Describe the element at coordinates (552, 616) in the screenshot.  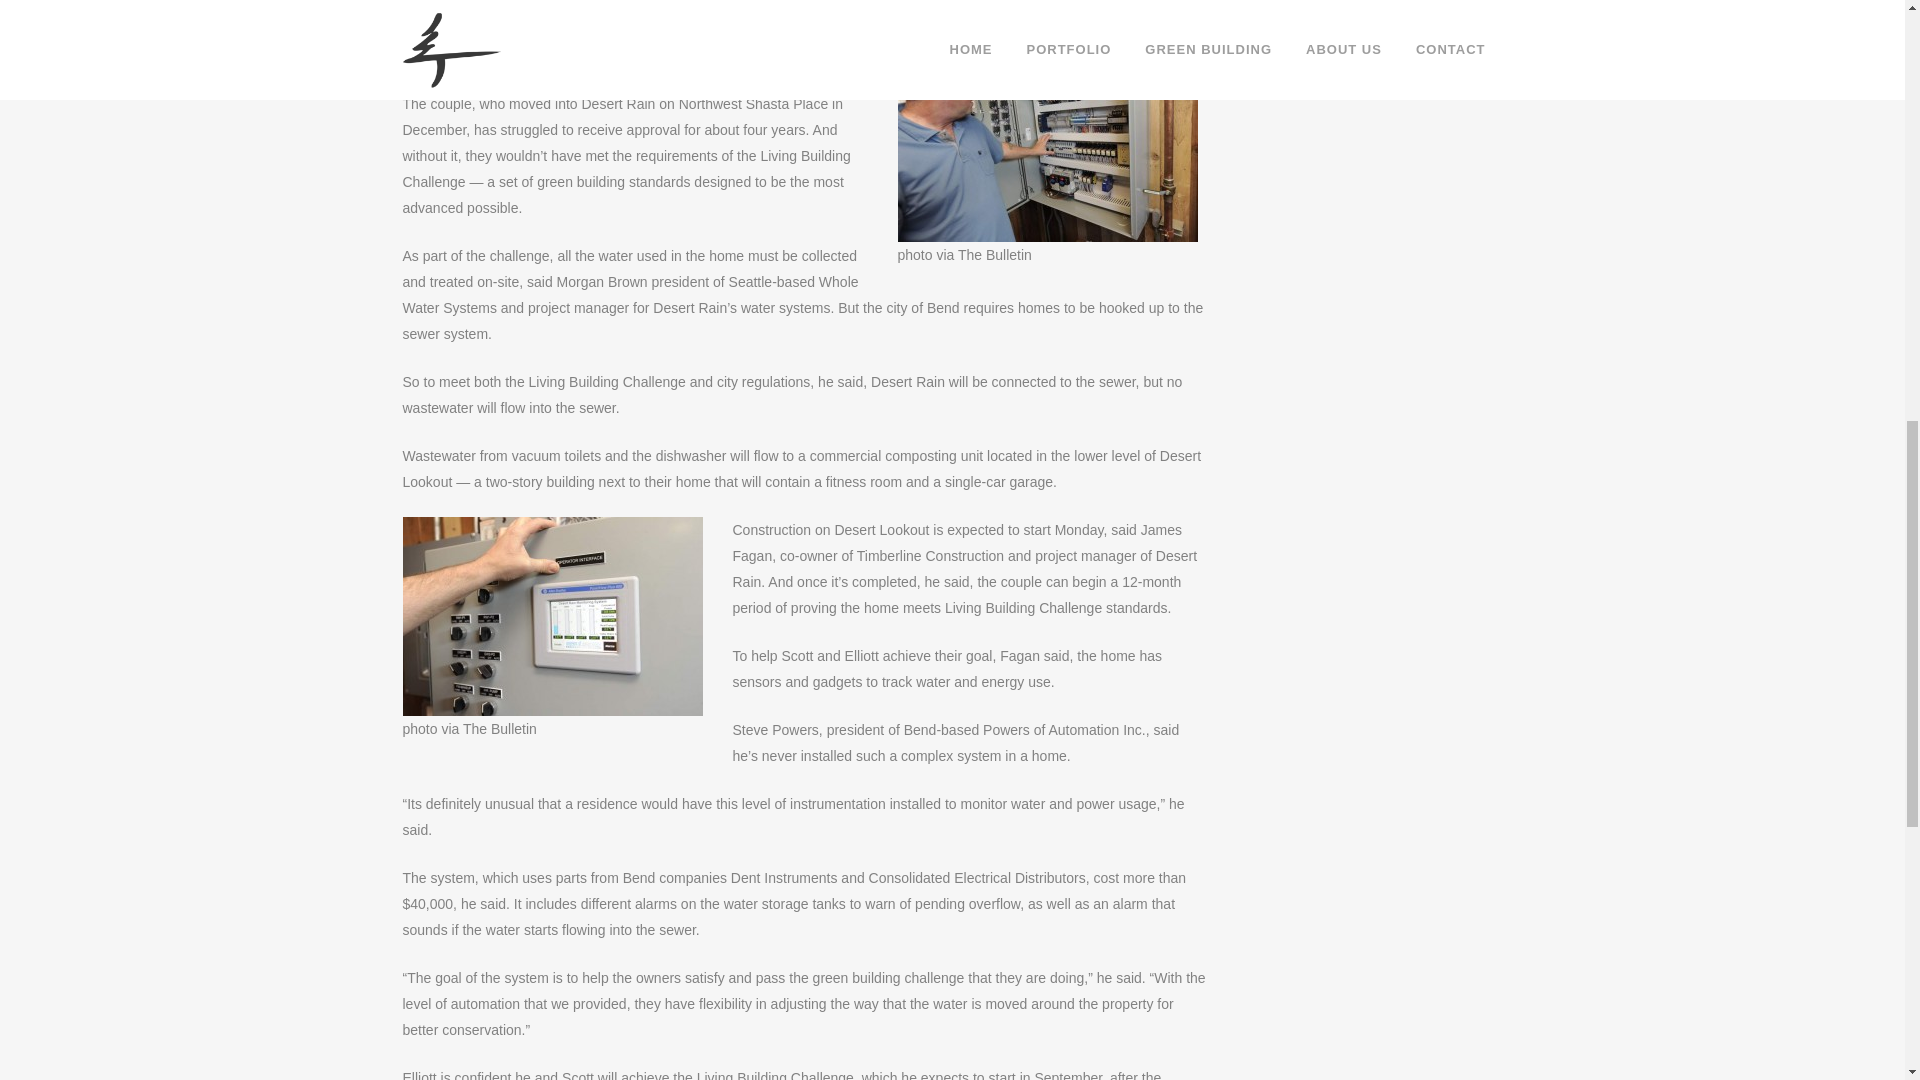
I see `DR Bulletin pic 03` at that location.